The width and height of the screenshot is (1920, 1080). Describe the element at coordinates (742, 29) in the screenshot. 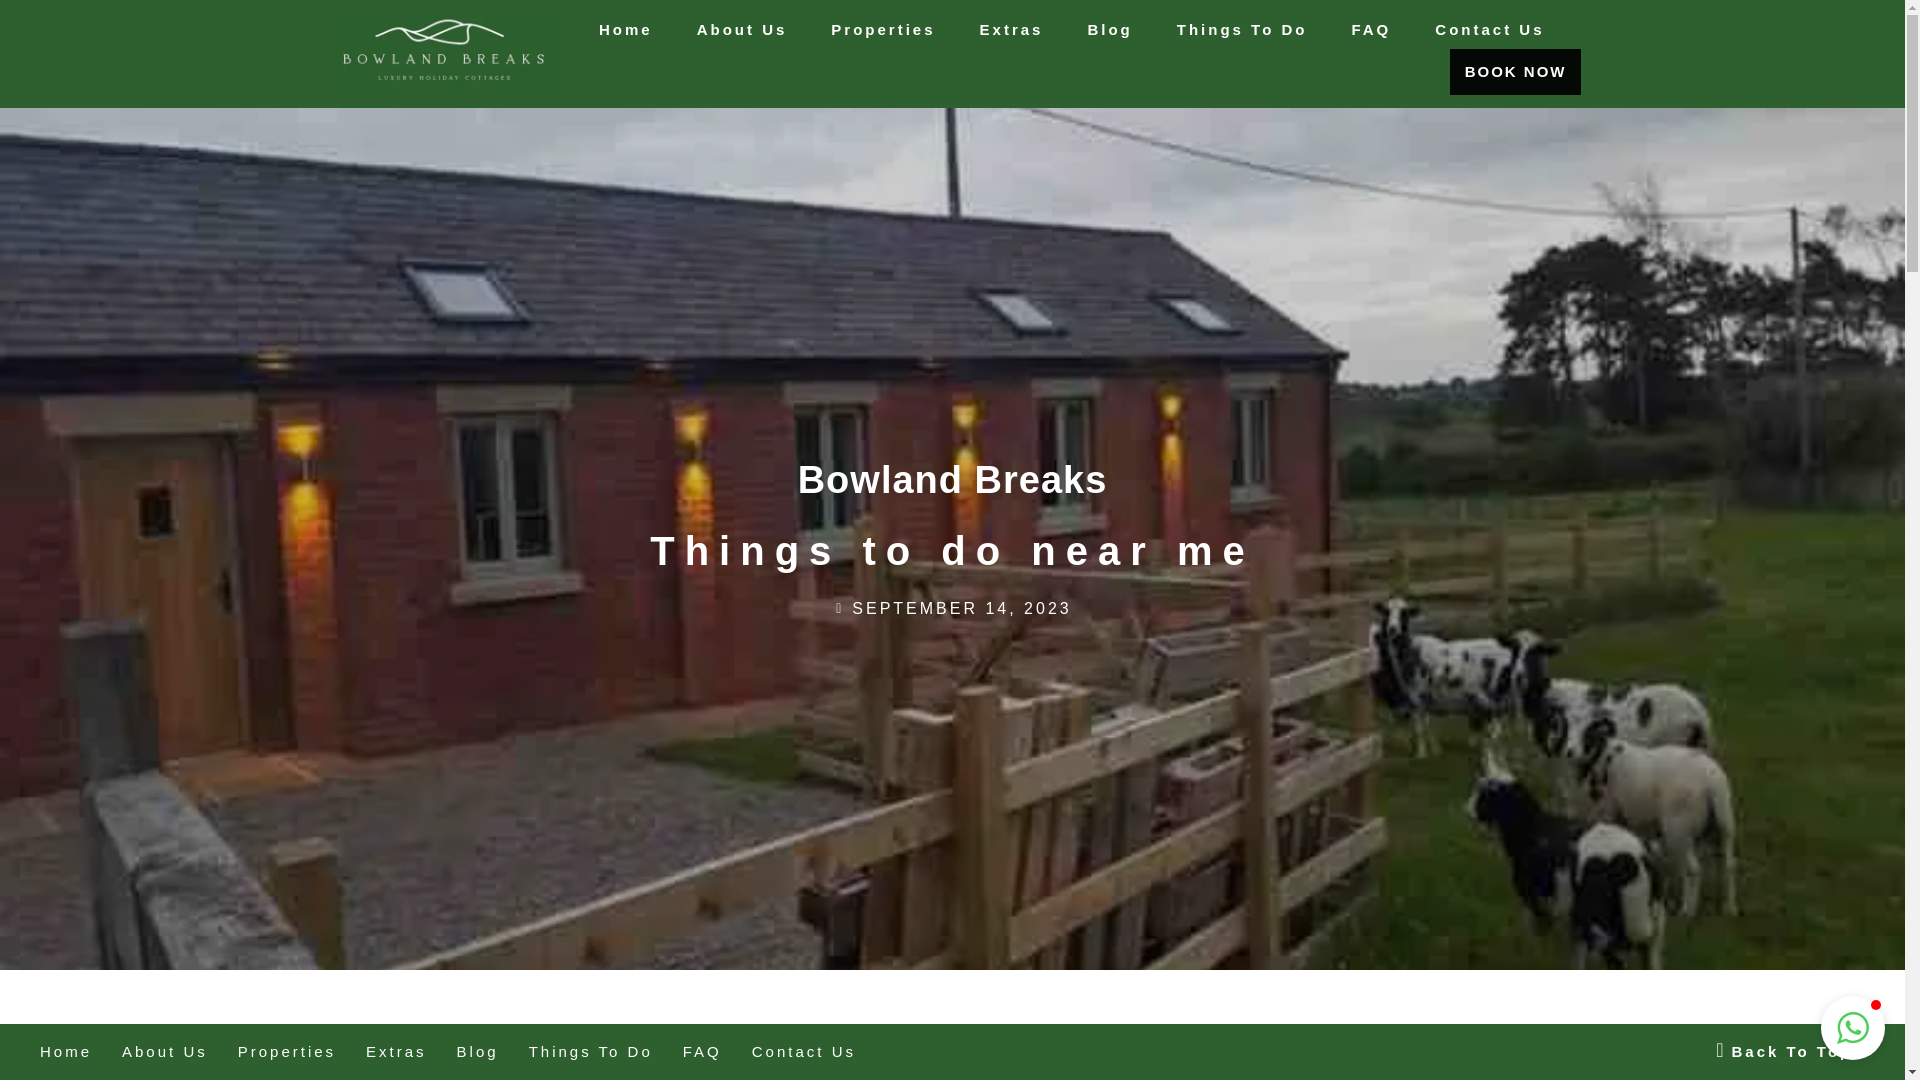

I see `About Us` at that location.